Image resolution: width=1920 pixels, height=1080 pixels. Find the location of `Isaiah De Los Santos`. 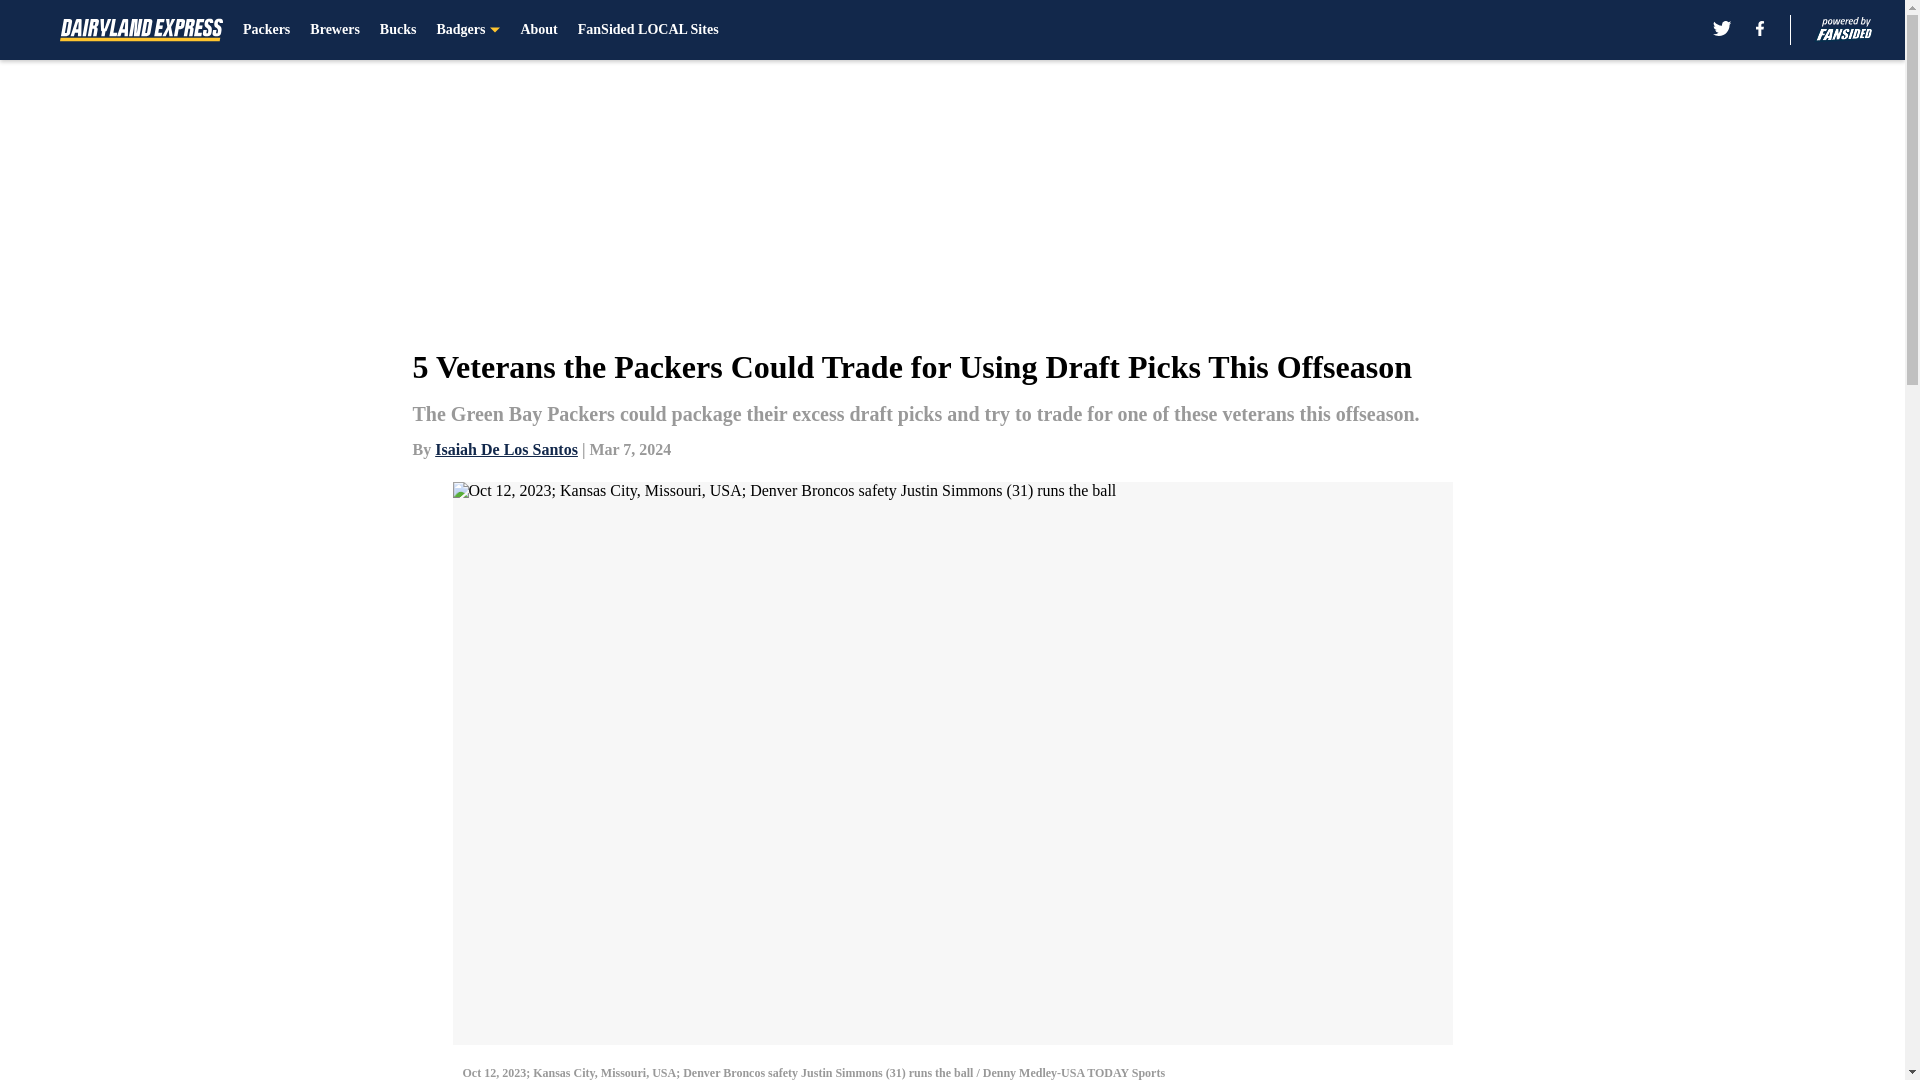

Isaiah De Los Santos is located at coordinates (506, 448).